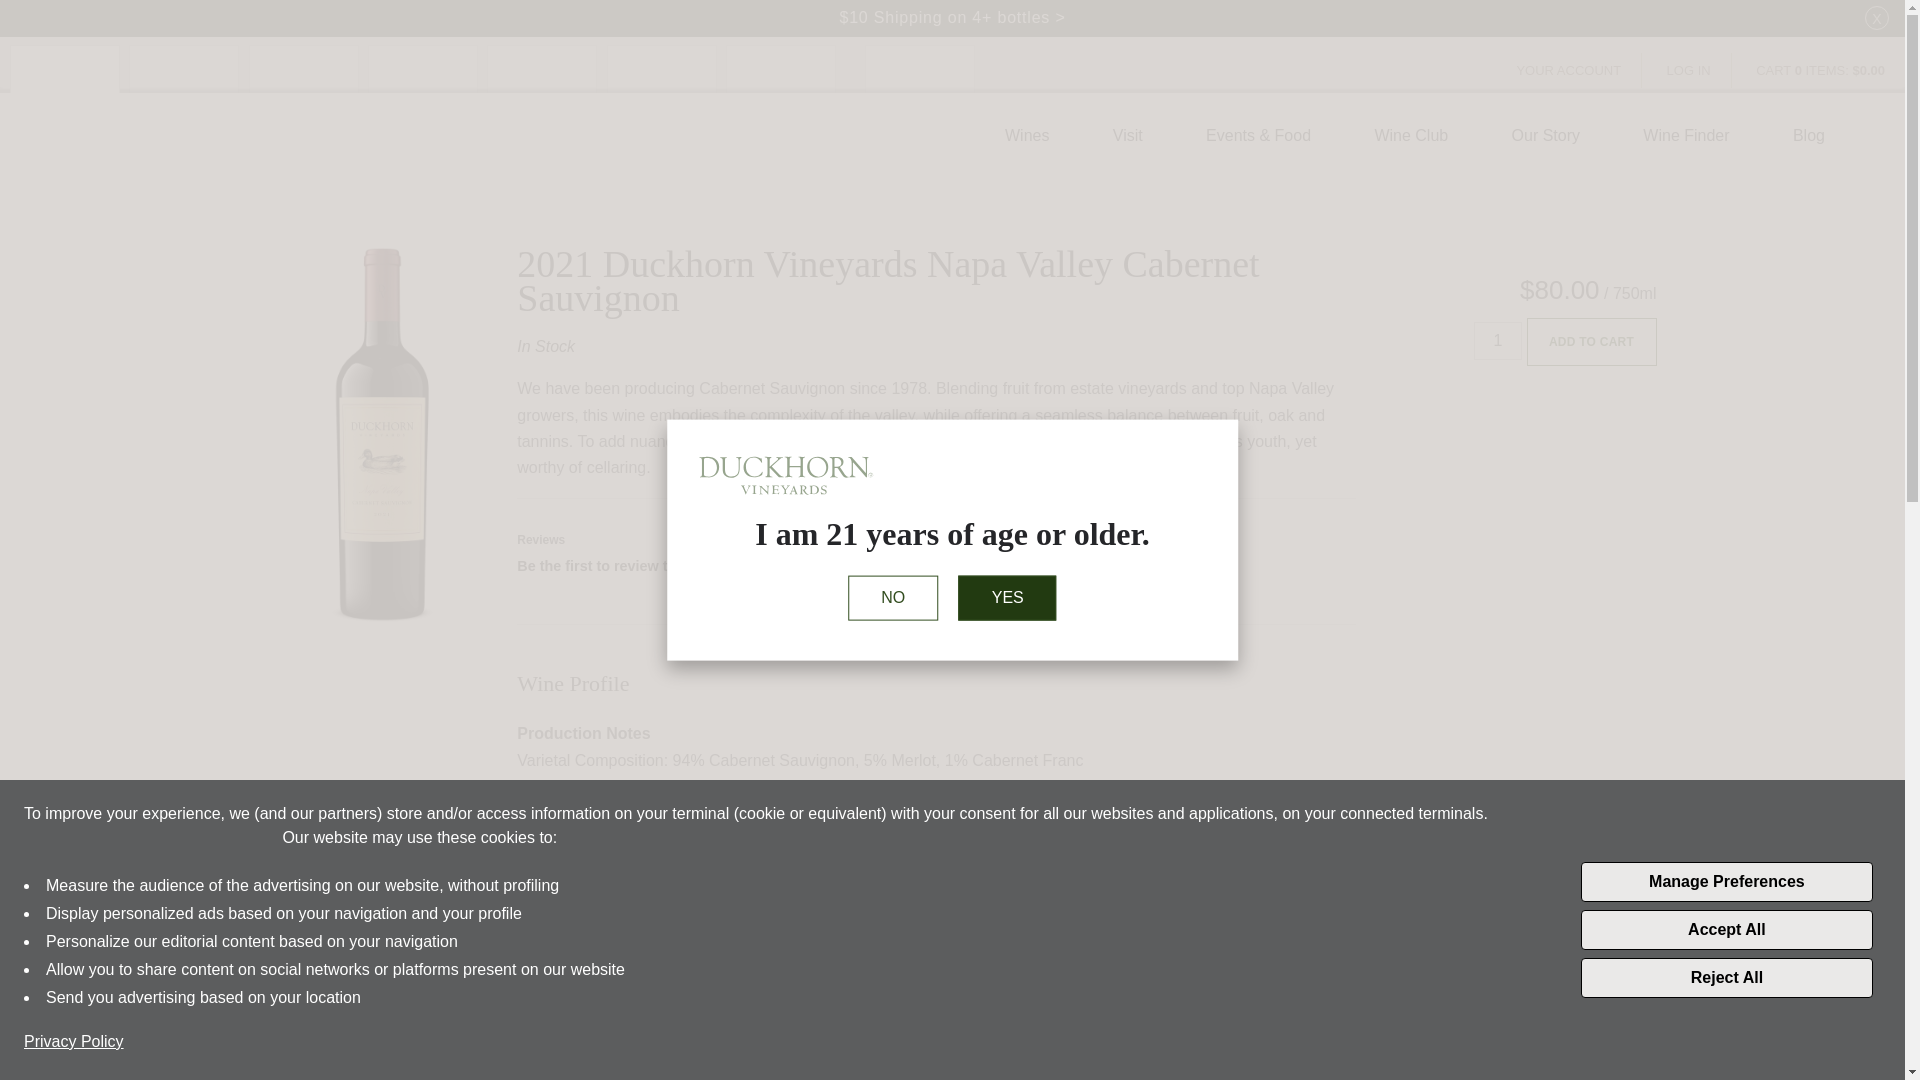 The image size is (1920, 1080). Describe the element at coordinates (1726, 977) in the screenshot. I see `Reject All` at that location.